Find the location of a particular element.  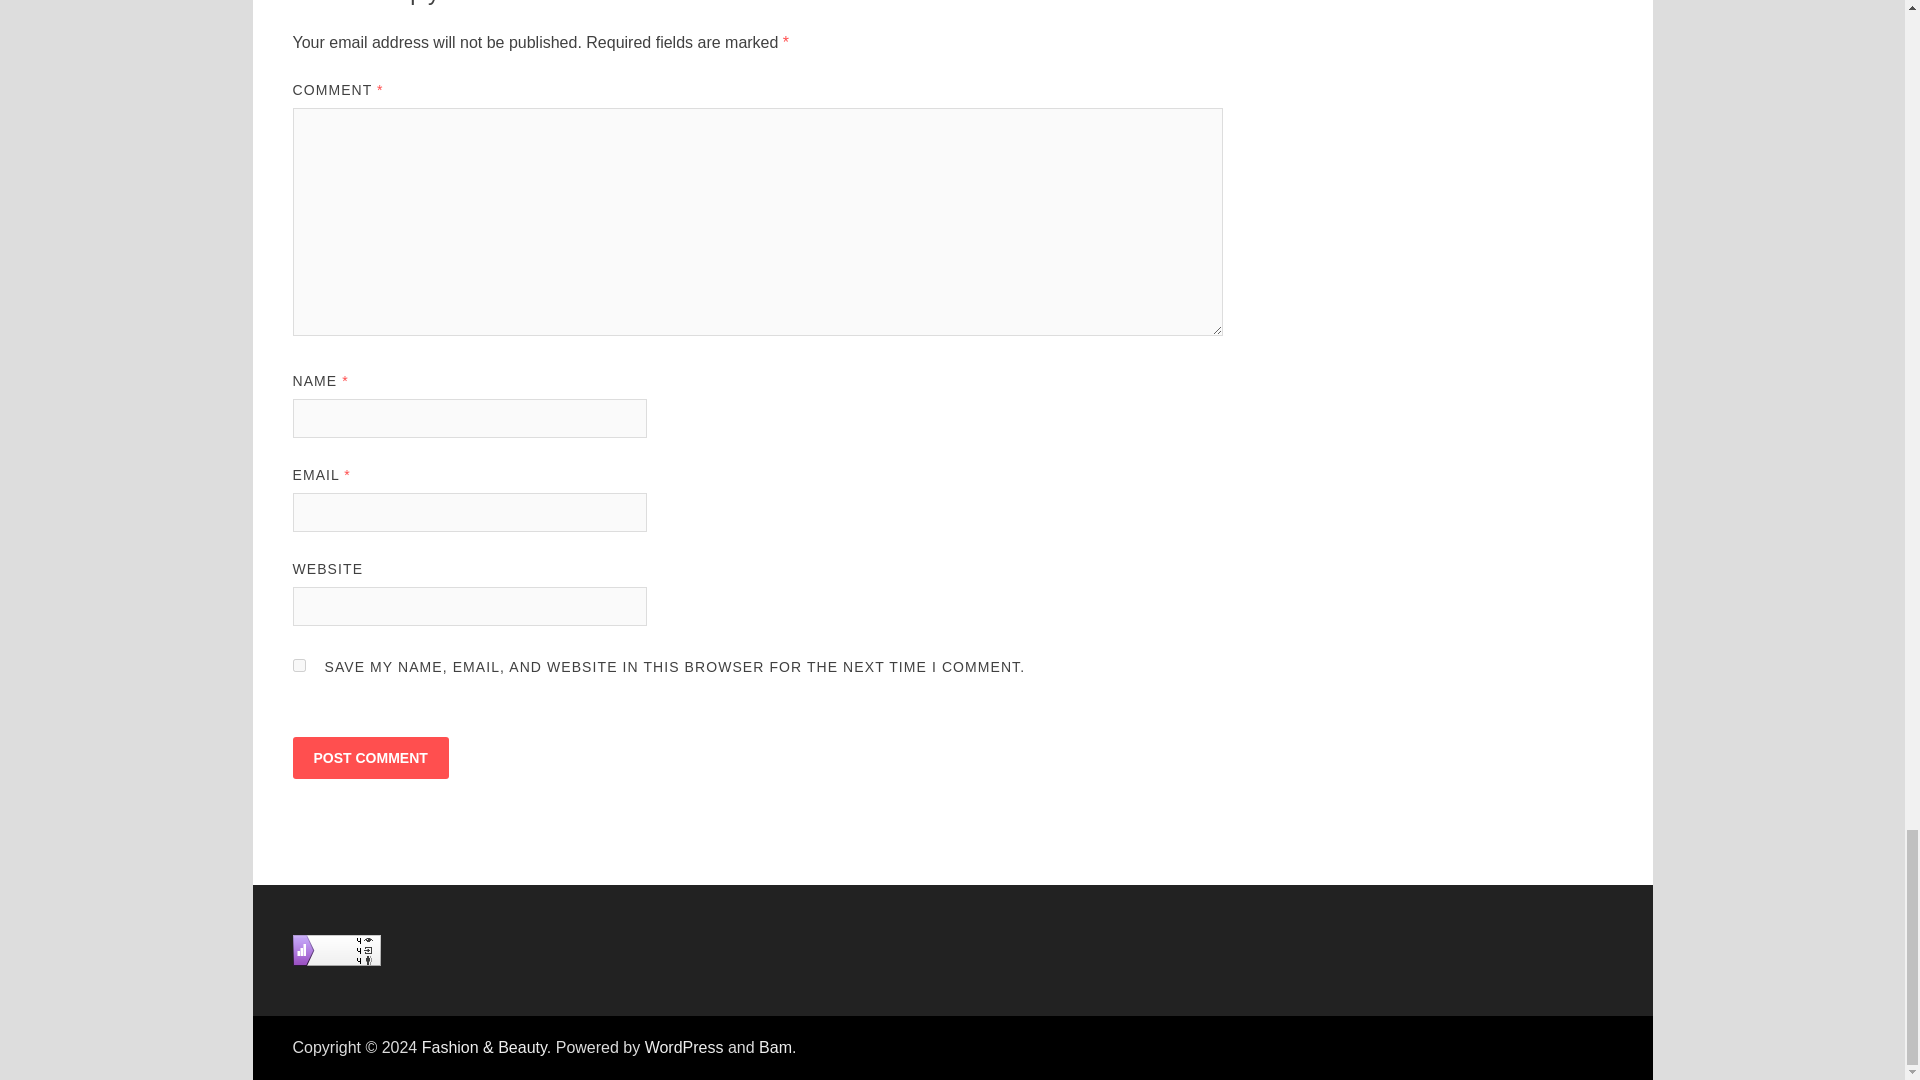

yes is located at coordinates (298, 664).